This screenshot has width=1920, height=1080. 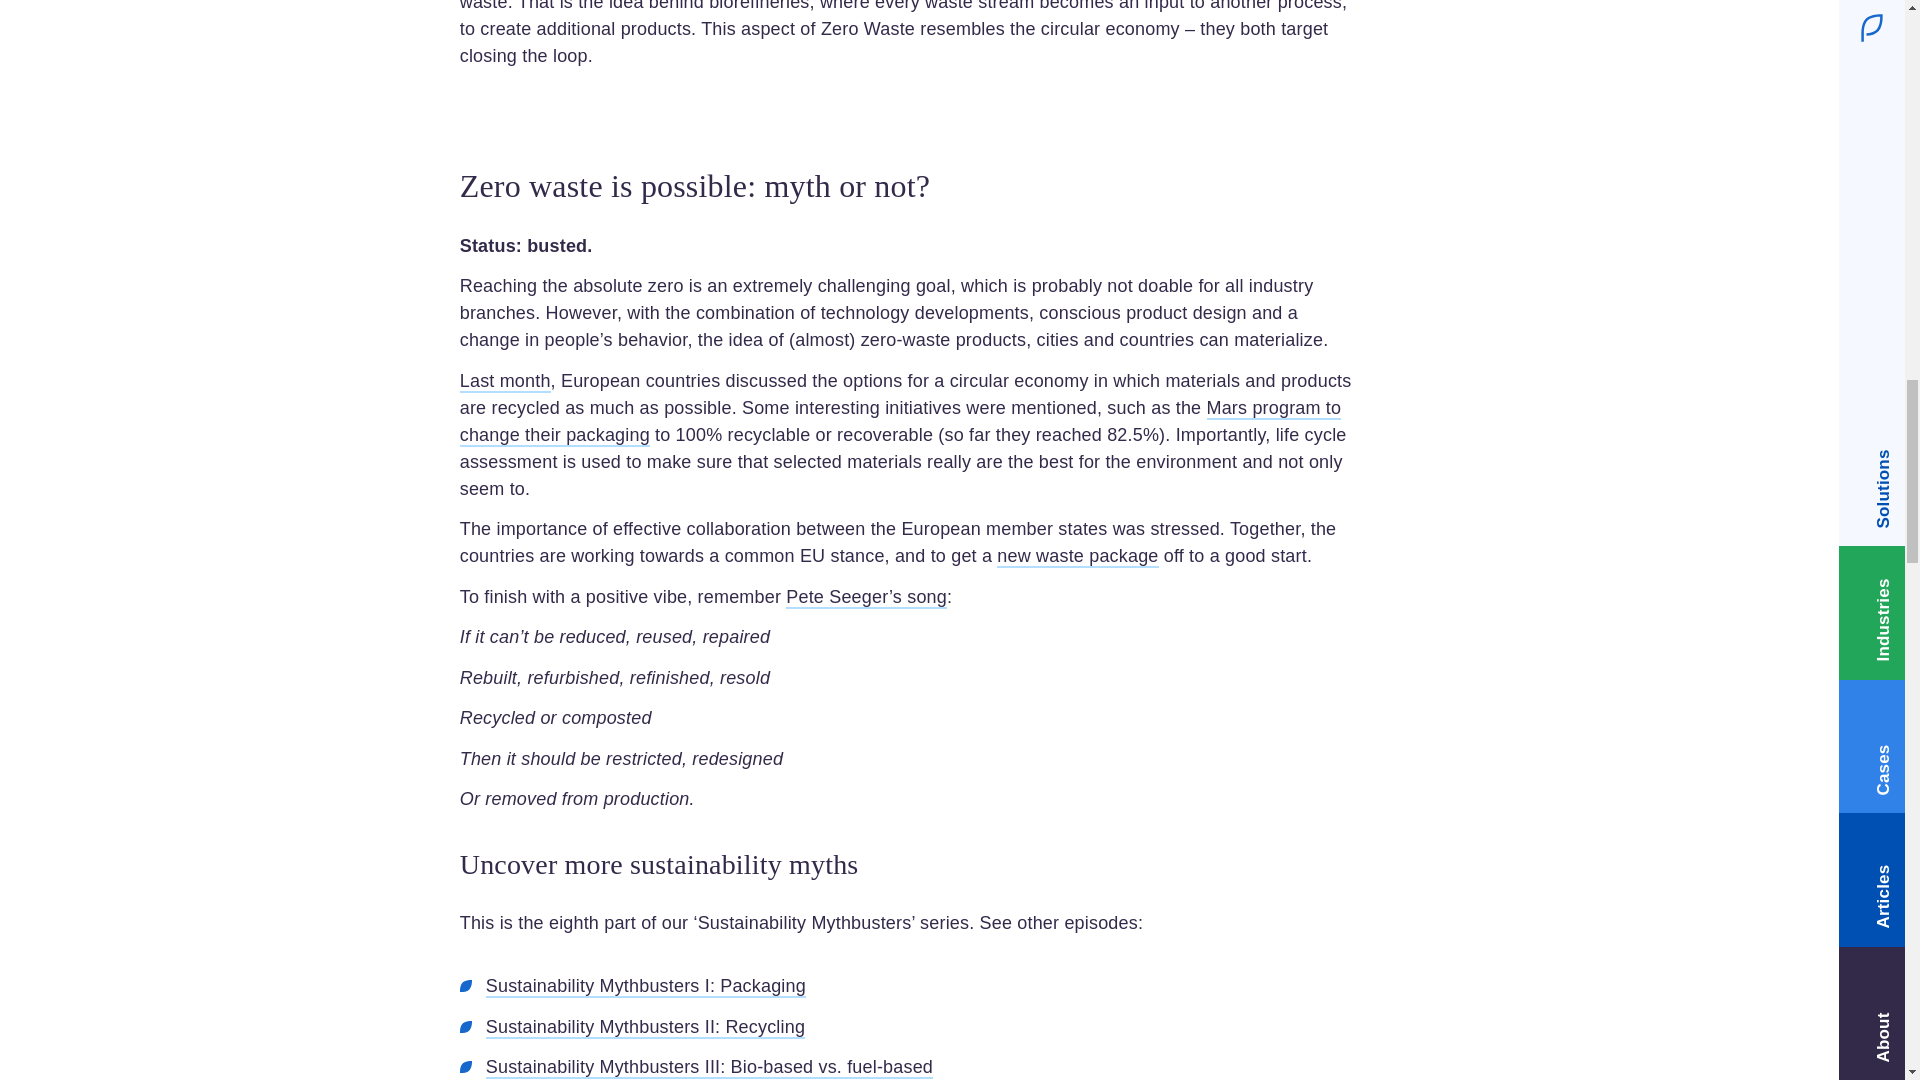 I want to click on Mars program to change their packaging, so click(x=901, y=422).